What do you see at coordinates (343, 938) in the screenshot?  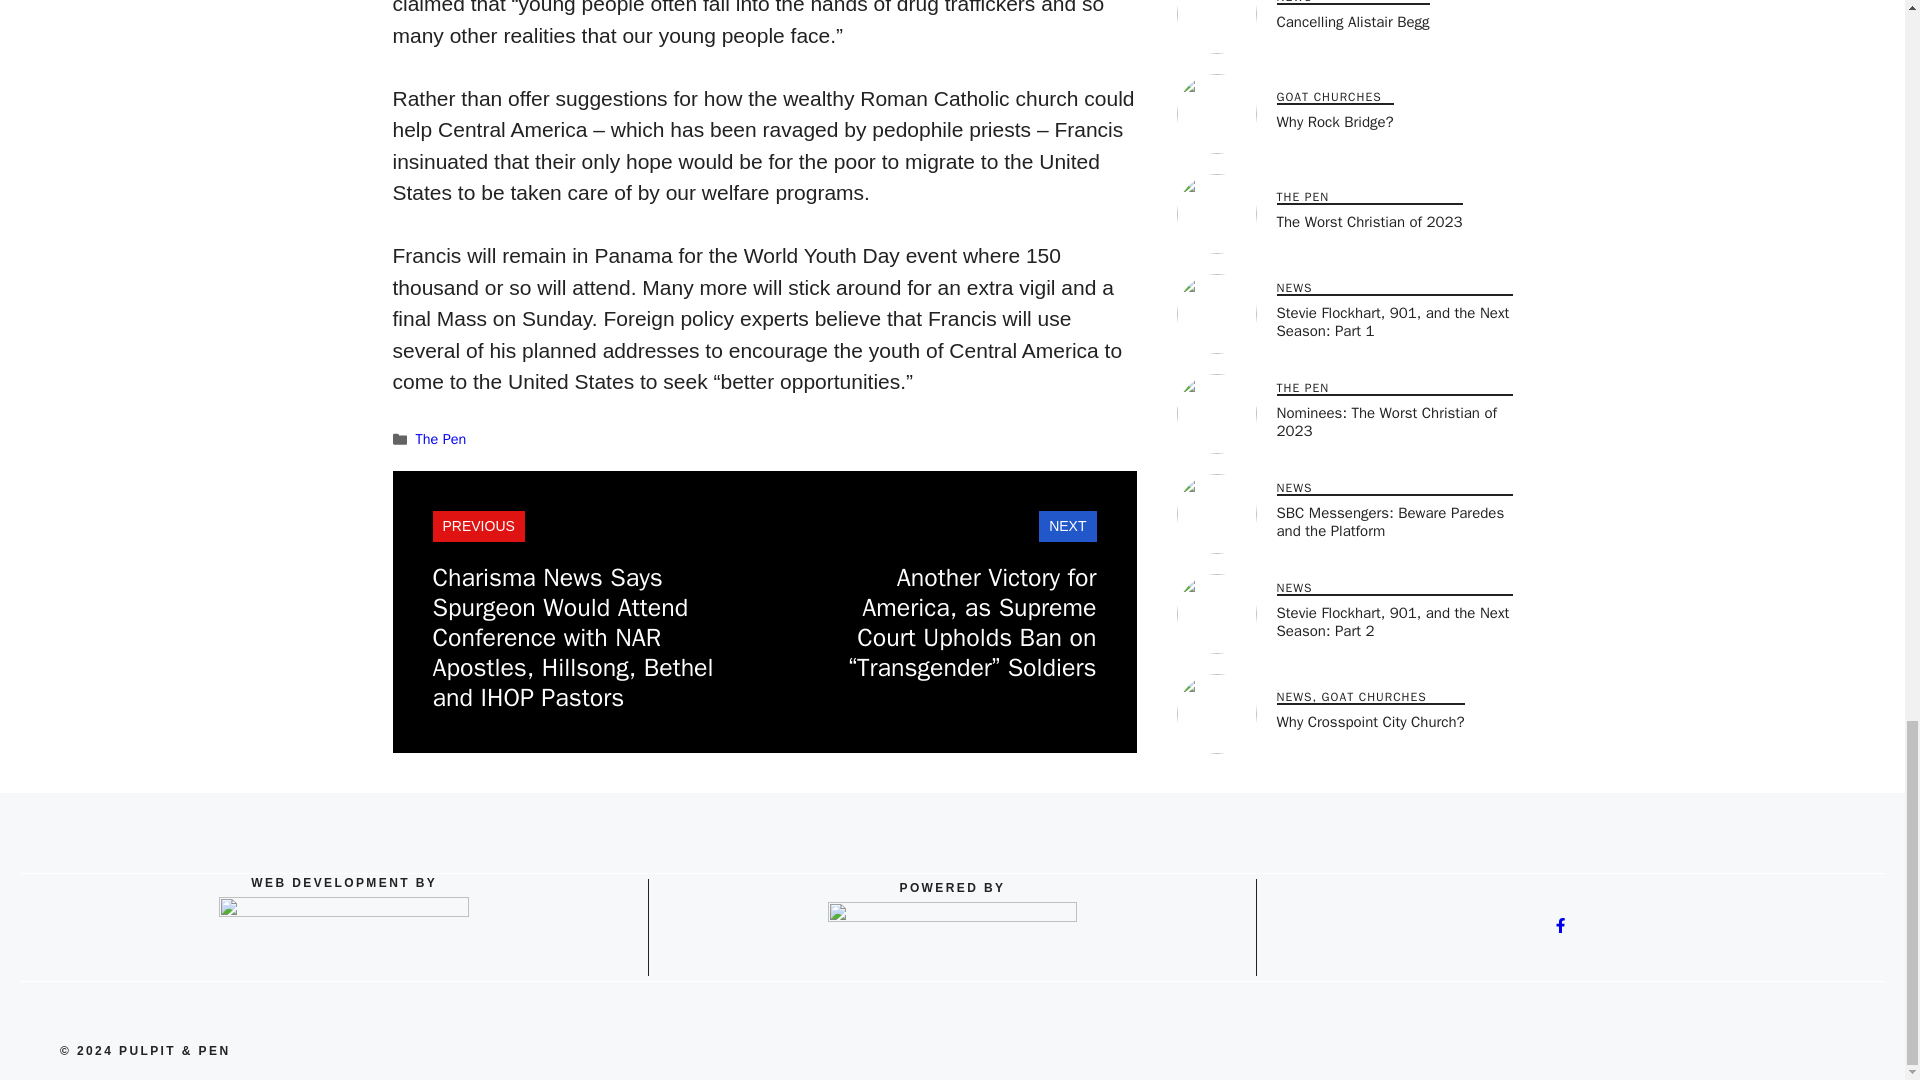 I see `Website-Psychiatrist-Logo-300x108-1` at bounding box center [343, 938].